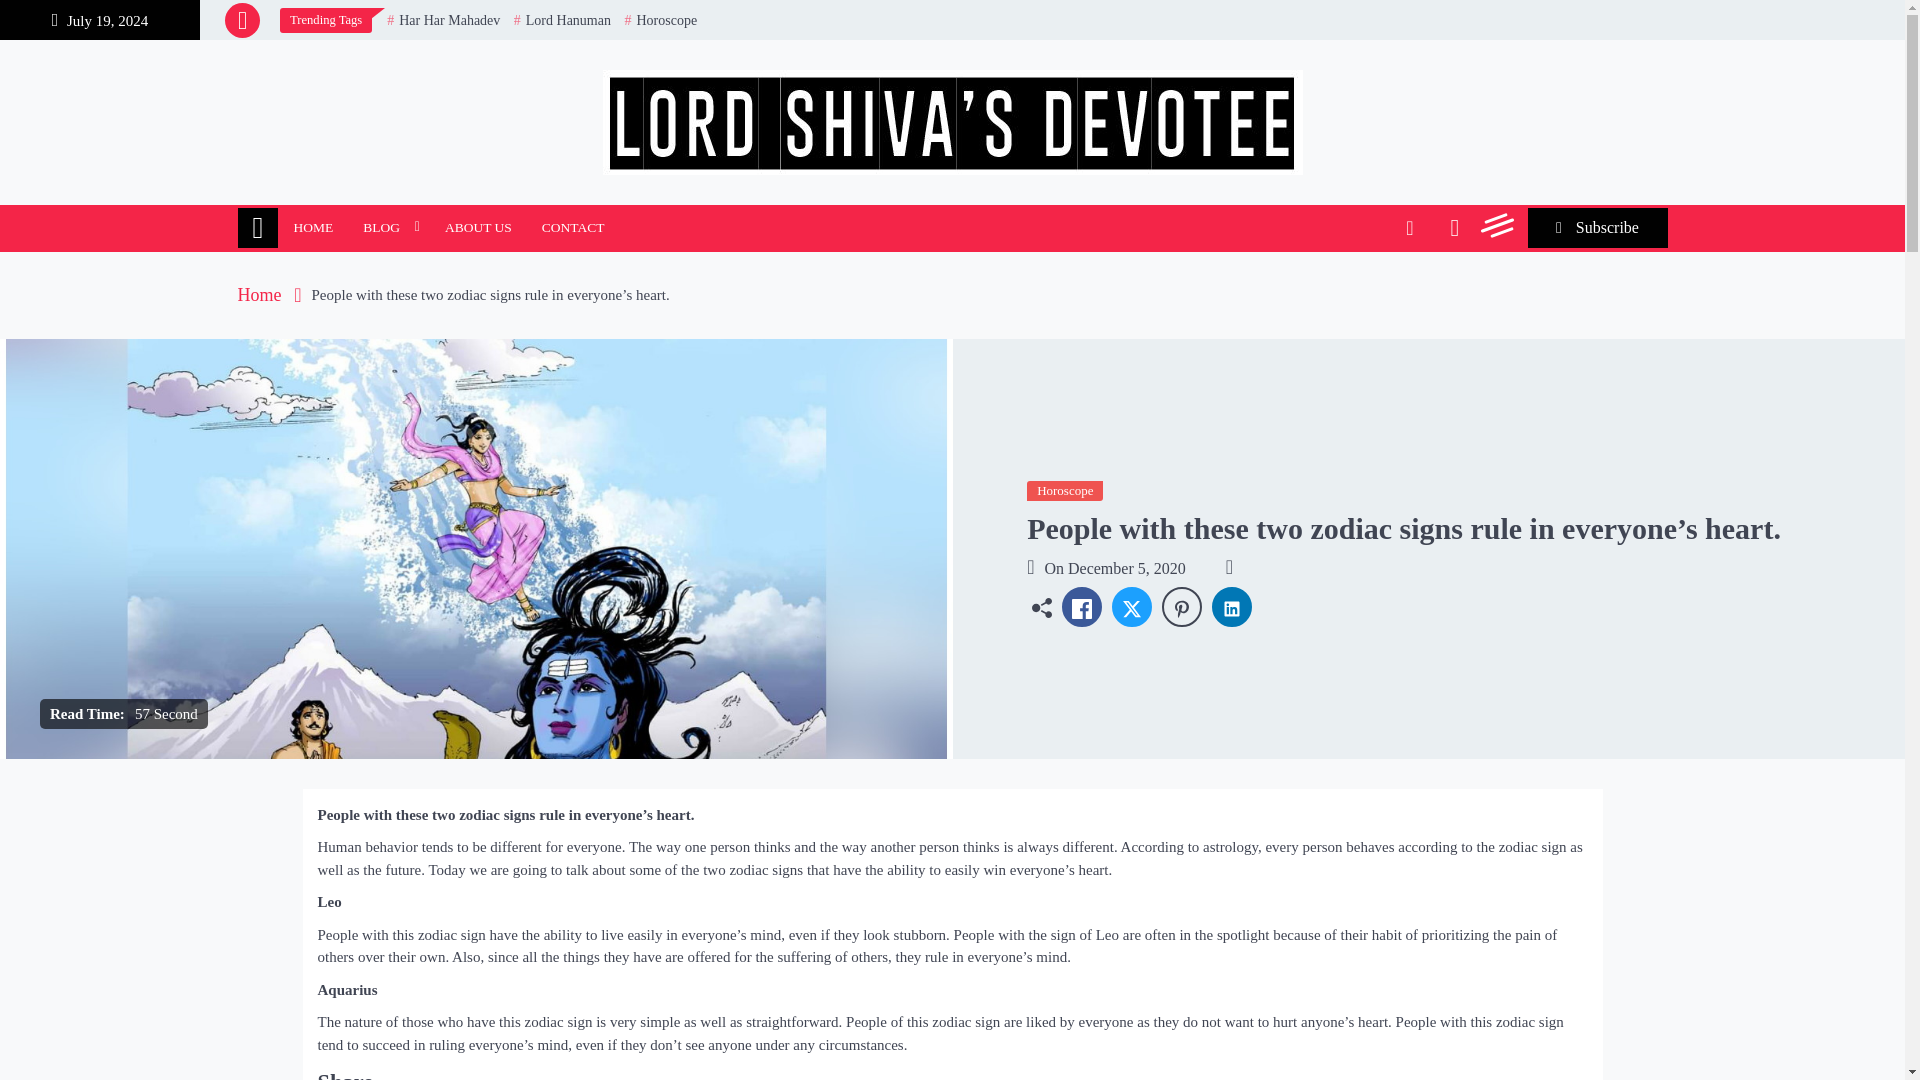  I want to click on Home, so click(258, 228).